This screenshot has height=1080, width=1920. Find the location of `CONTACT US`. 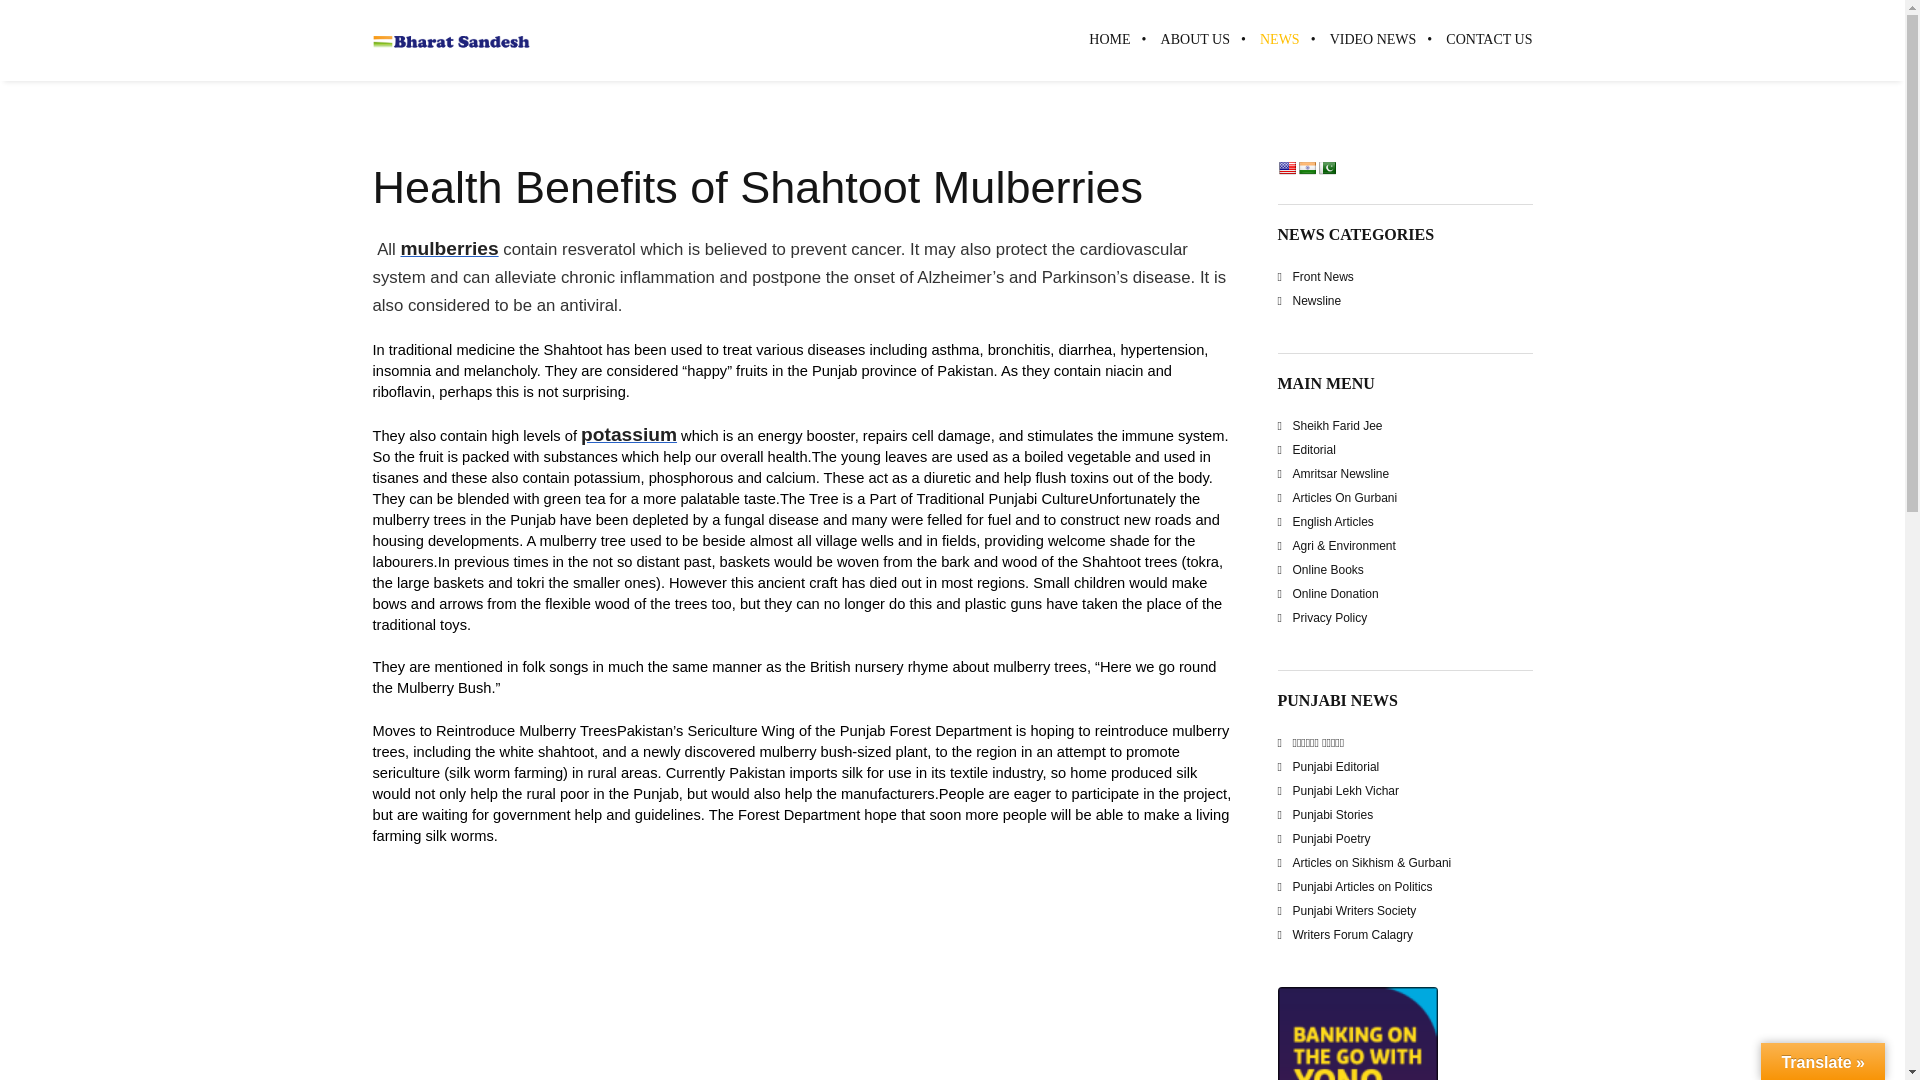

CONTACT US is located at coordinates (1481, 40).